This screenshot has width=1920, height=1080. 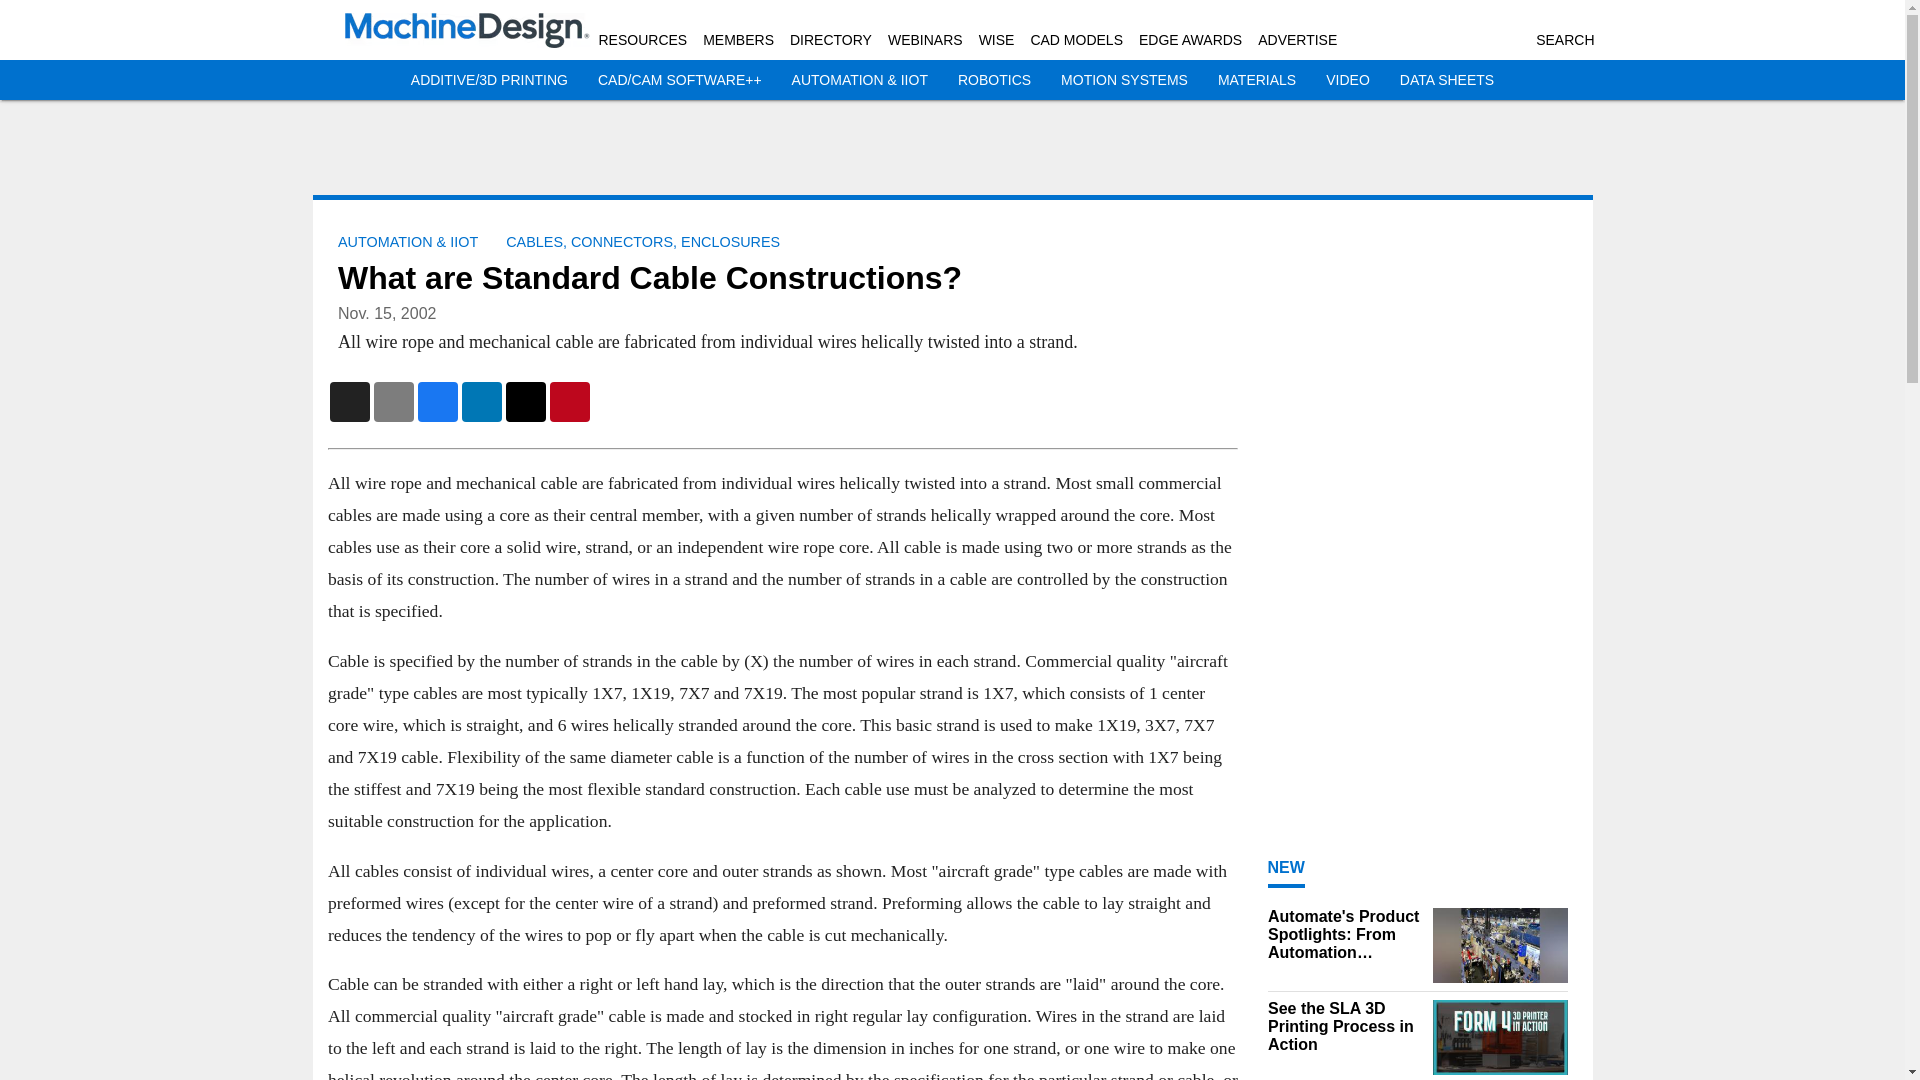 What do you see at coordinates (642, 242) in the screenshot?
I see `CABLES, CONNECTORS, ENCLOSURES` at bounding box center [642, 242].